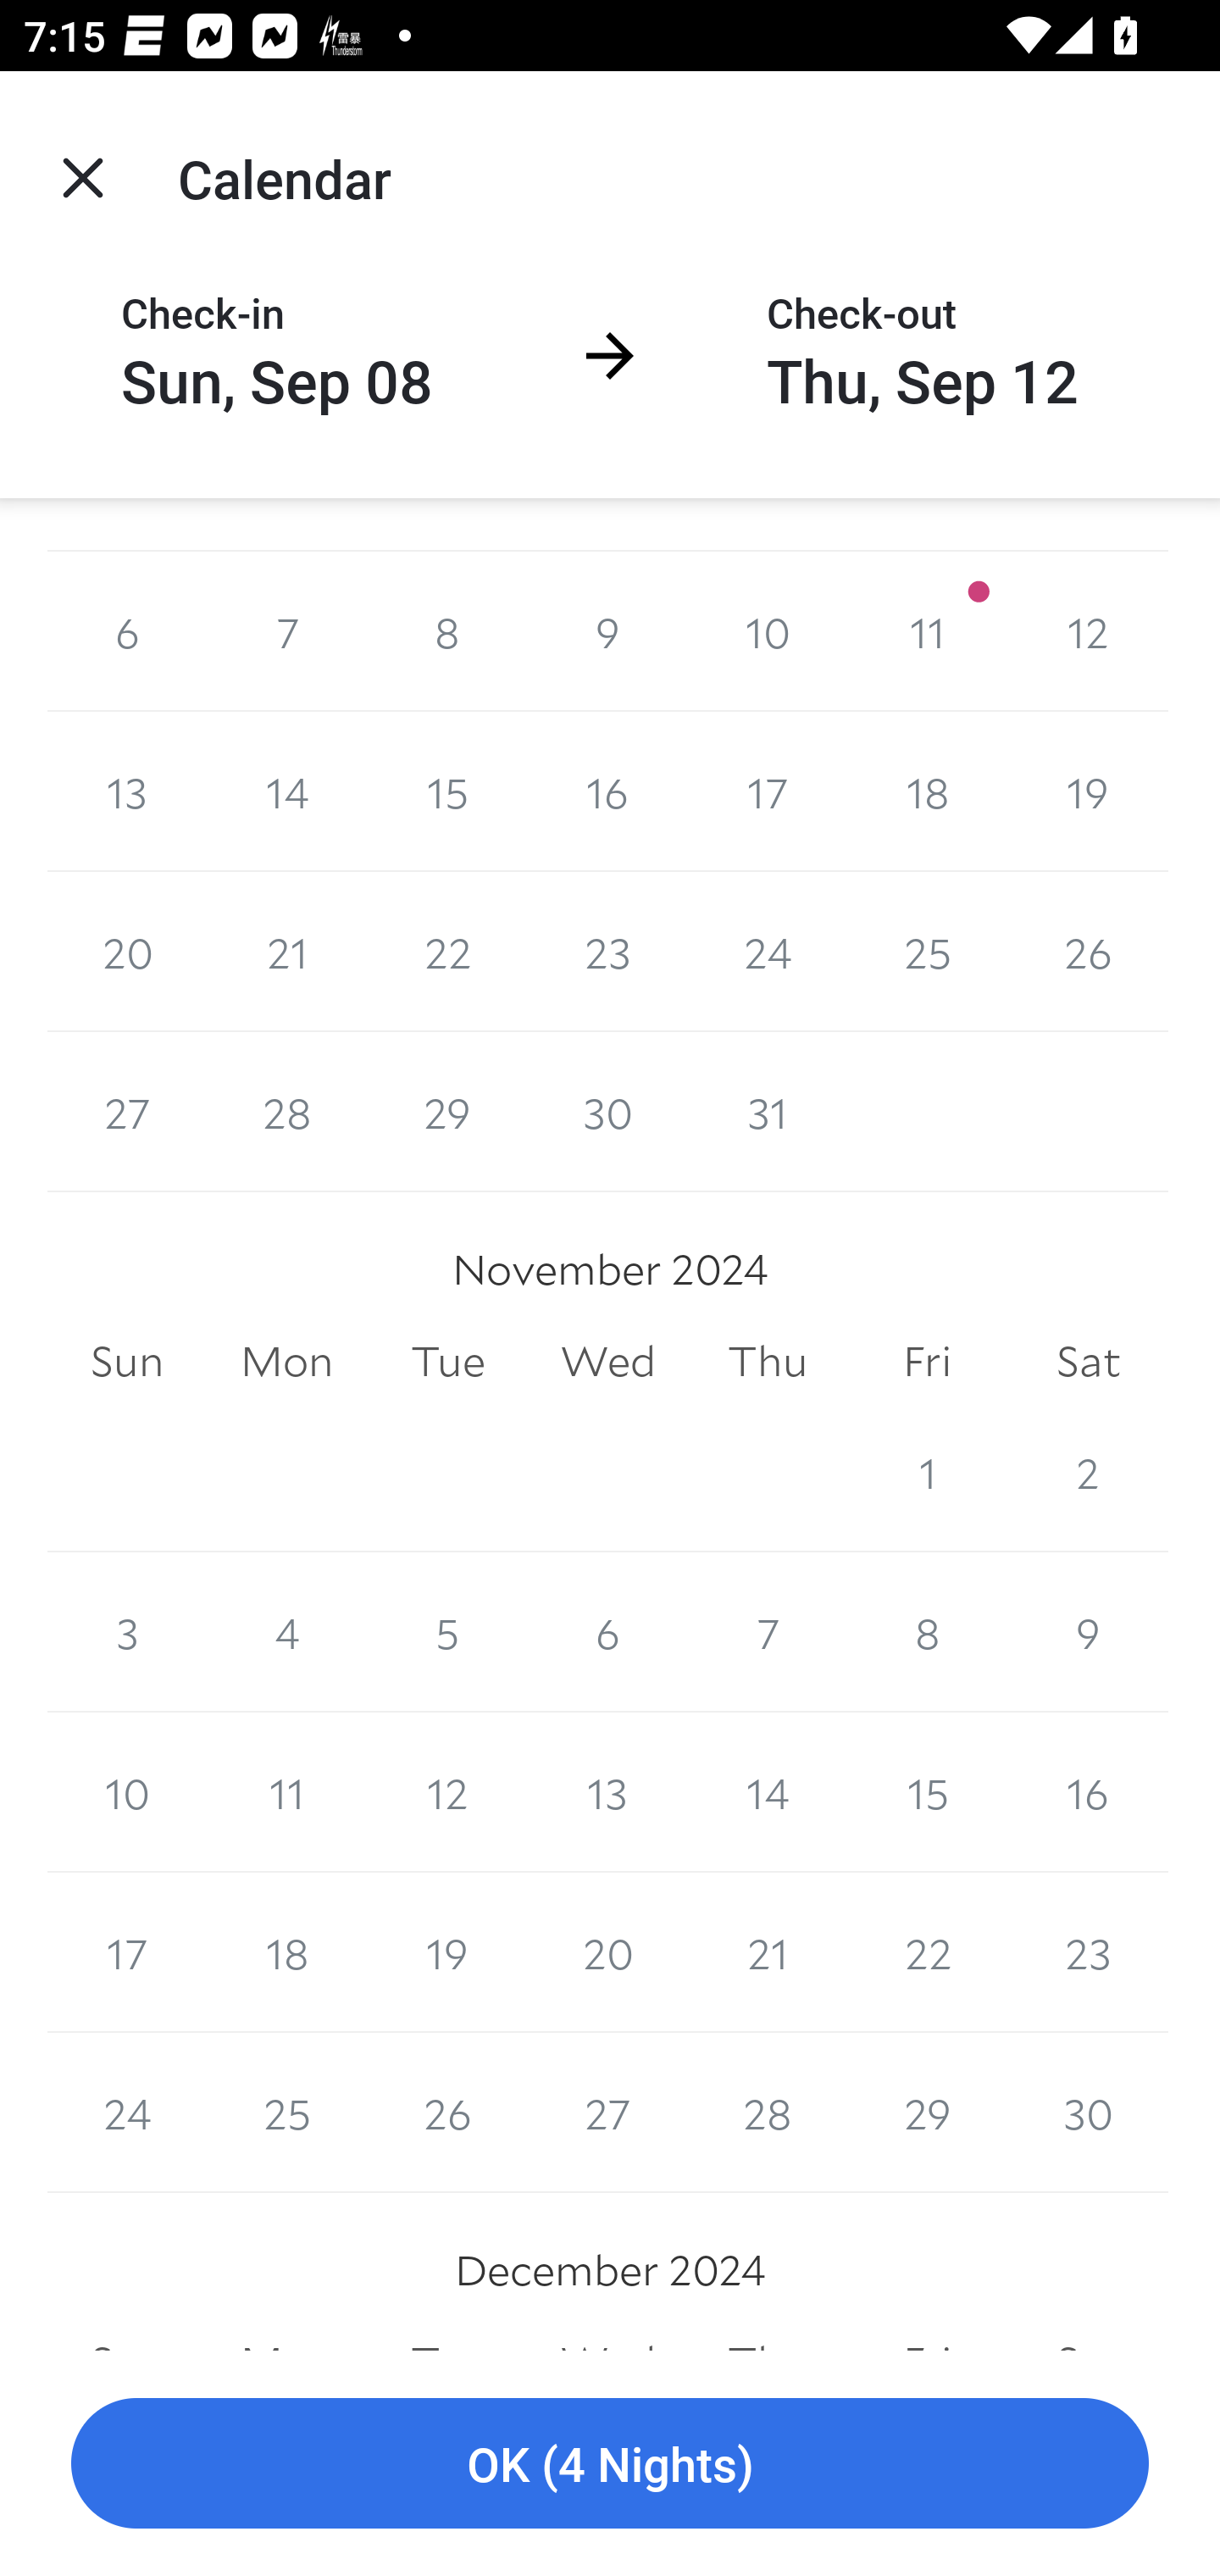  Describe the element at coordinates (608, 1361) in the screenshot. I see `Wed` at that location.